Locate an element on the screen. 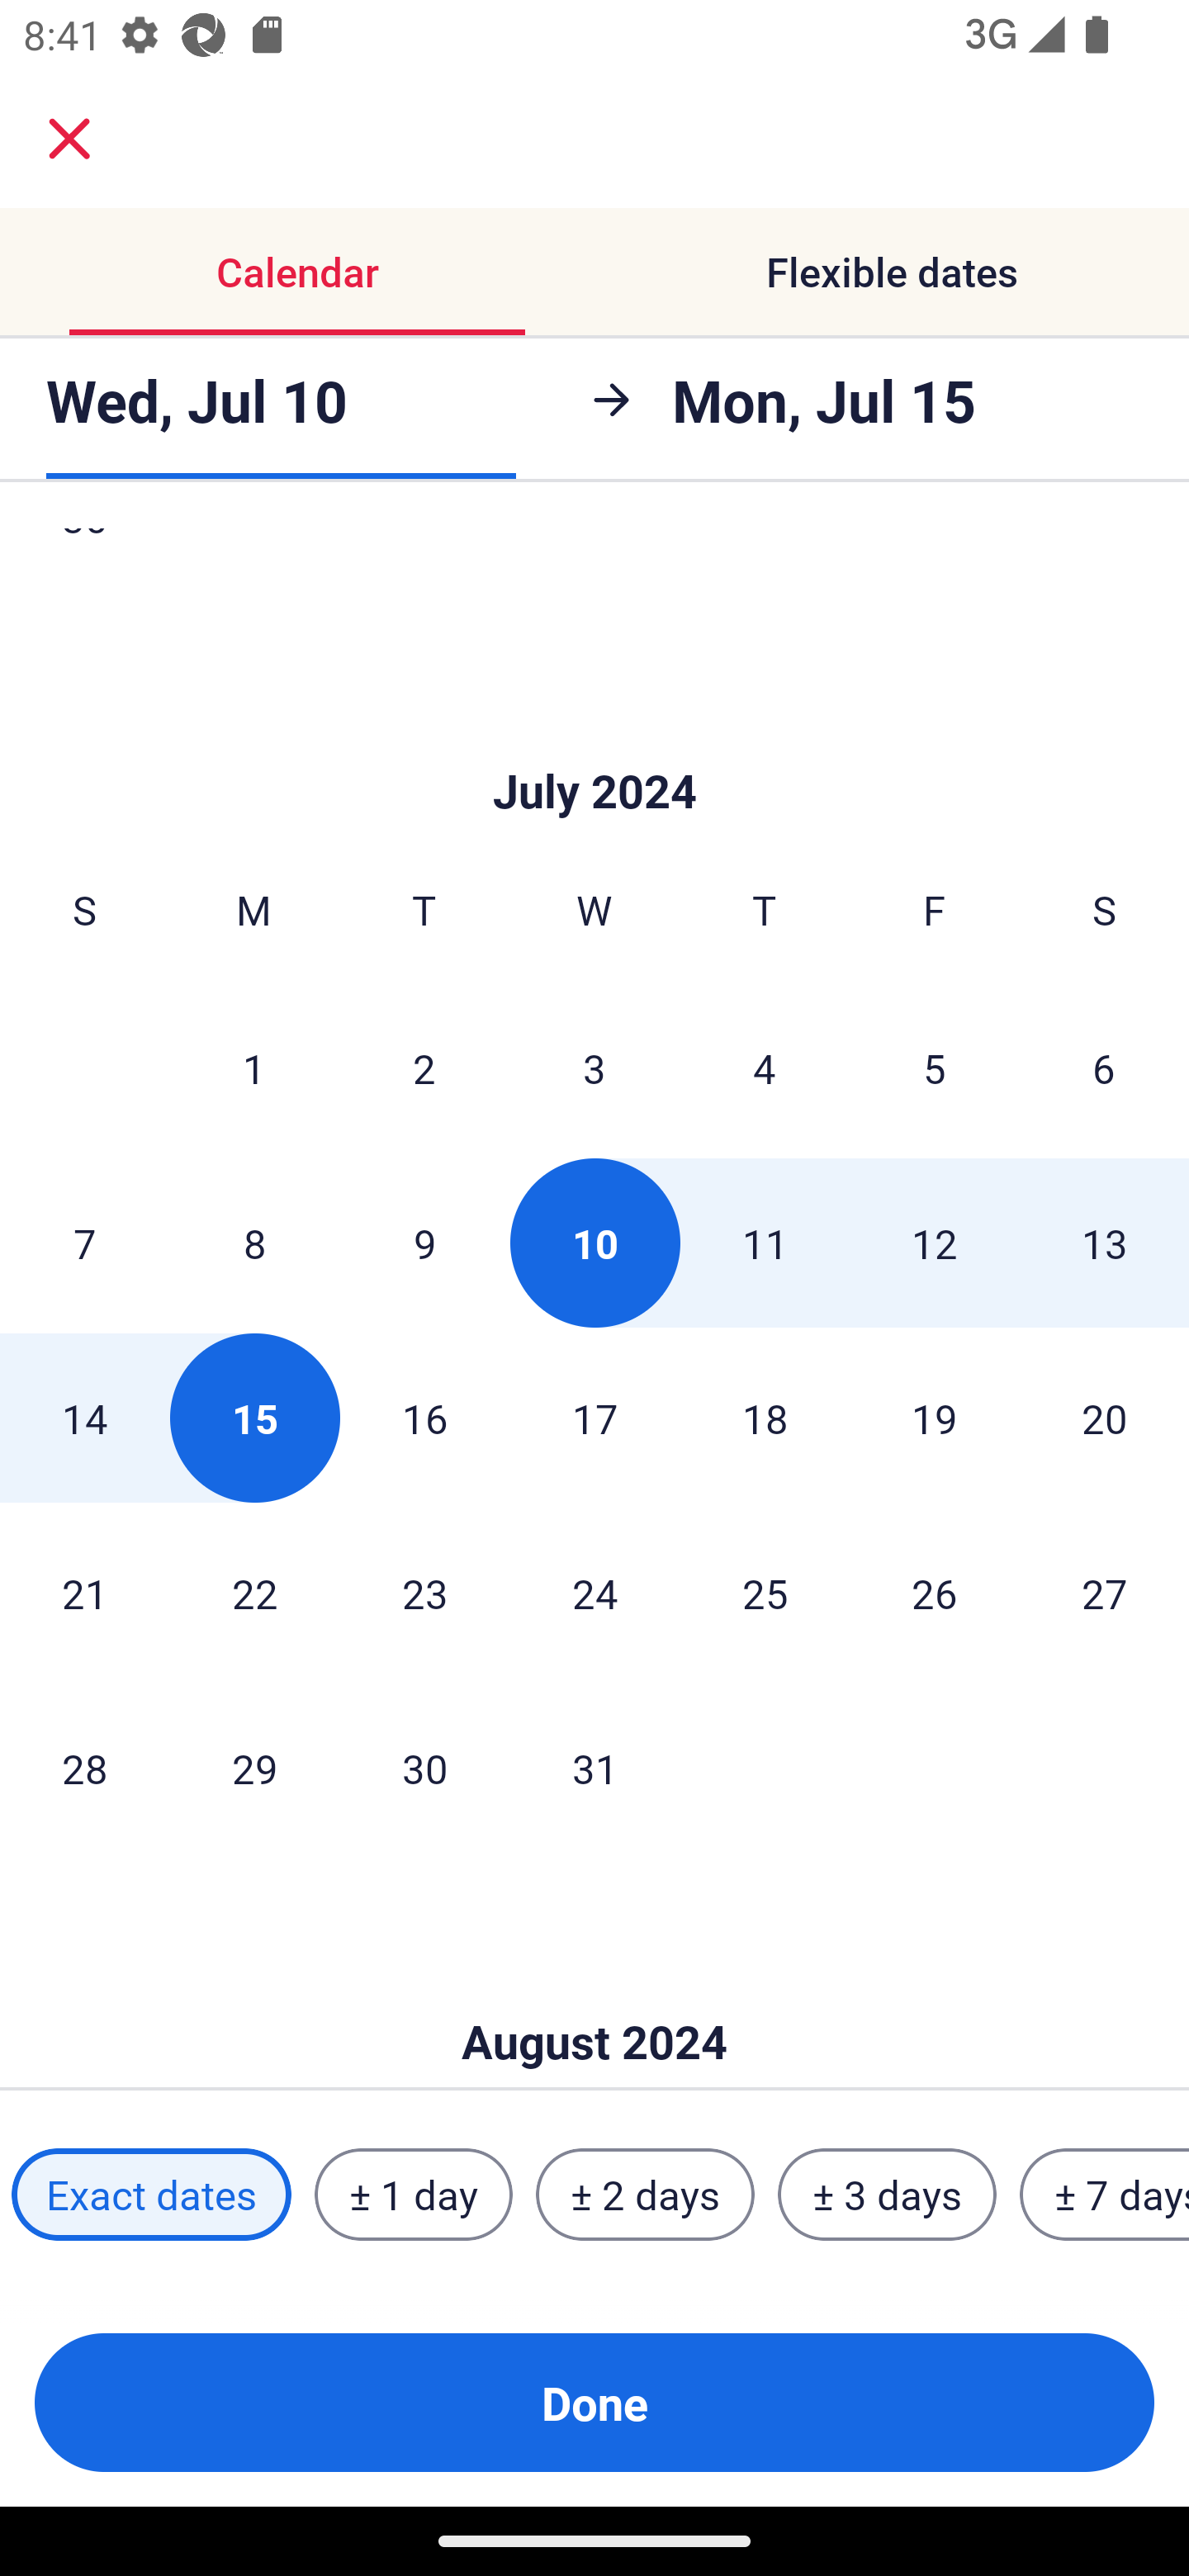 Image resolution: width=1189 pixels, height=2576 pixels. 21 Sunday, July 21, 2024 is located at coordinates (84, 1593).